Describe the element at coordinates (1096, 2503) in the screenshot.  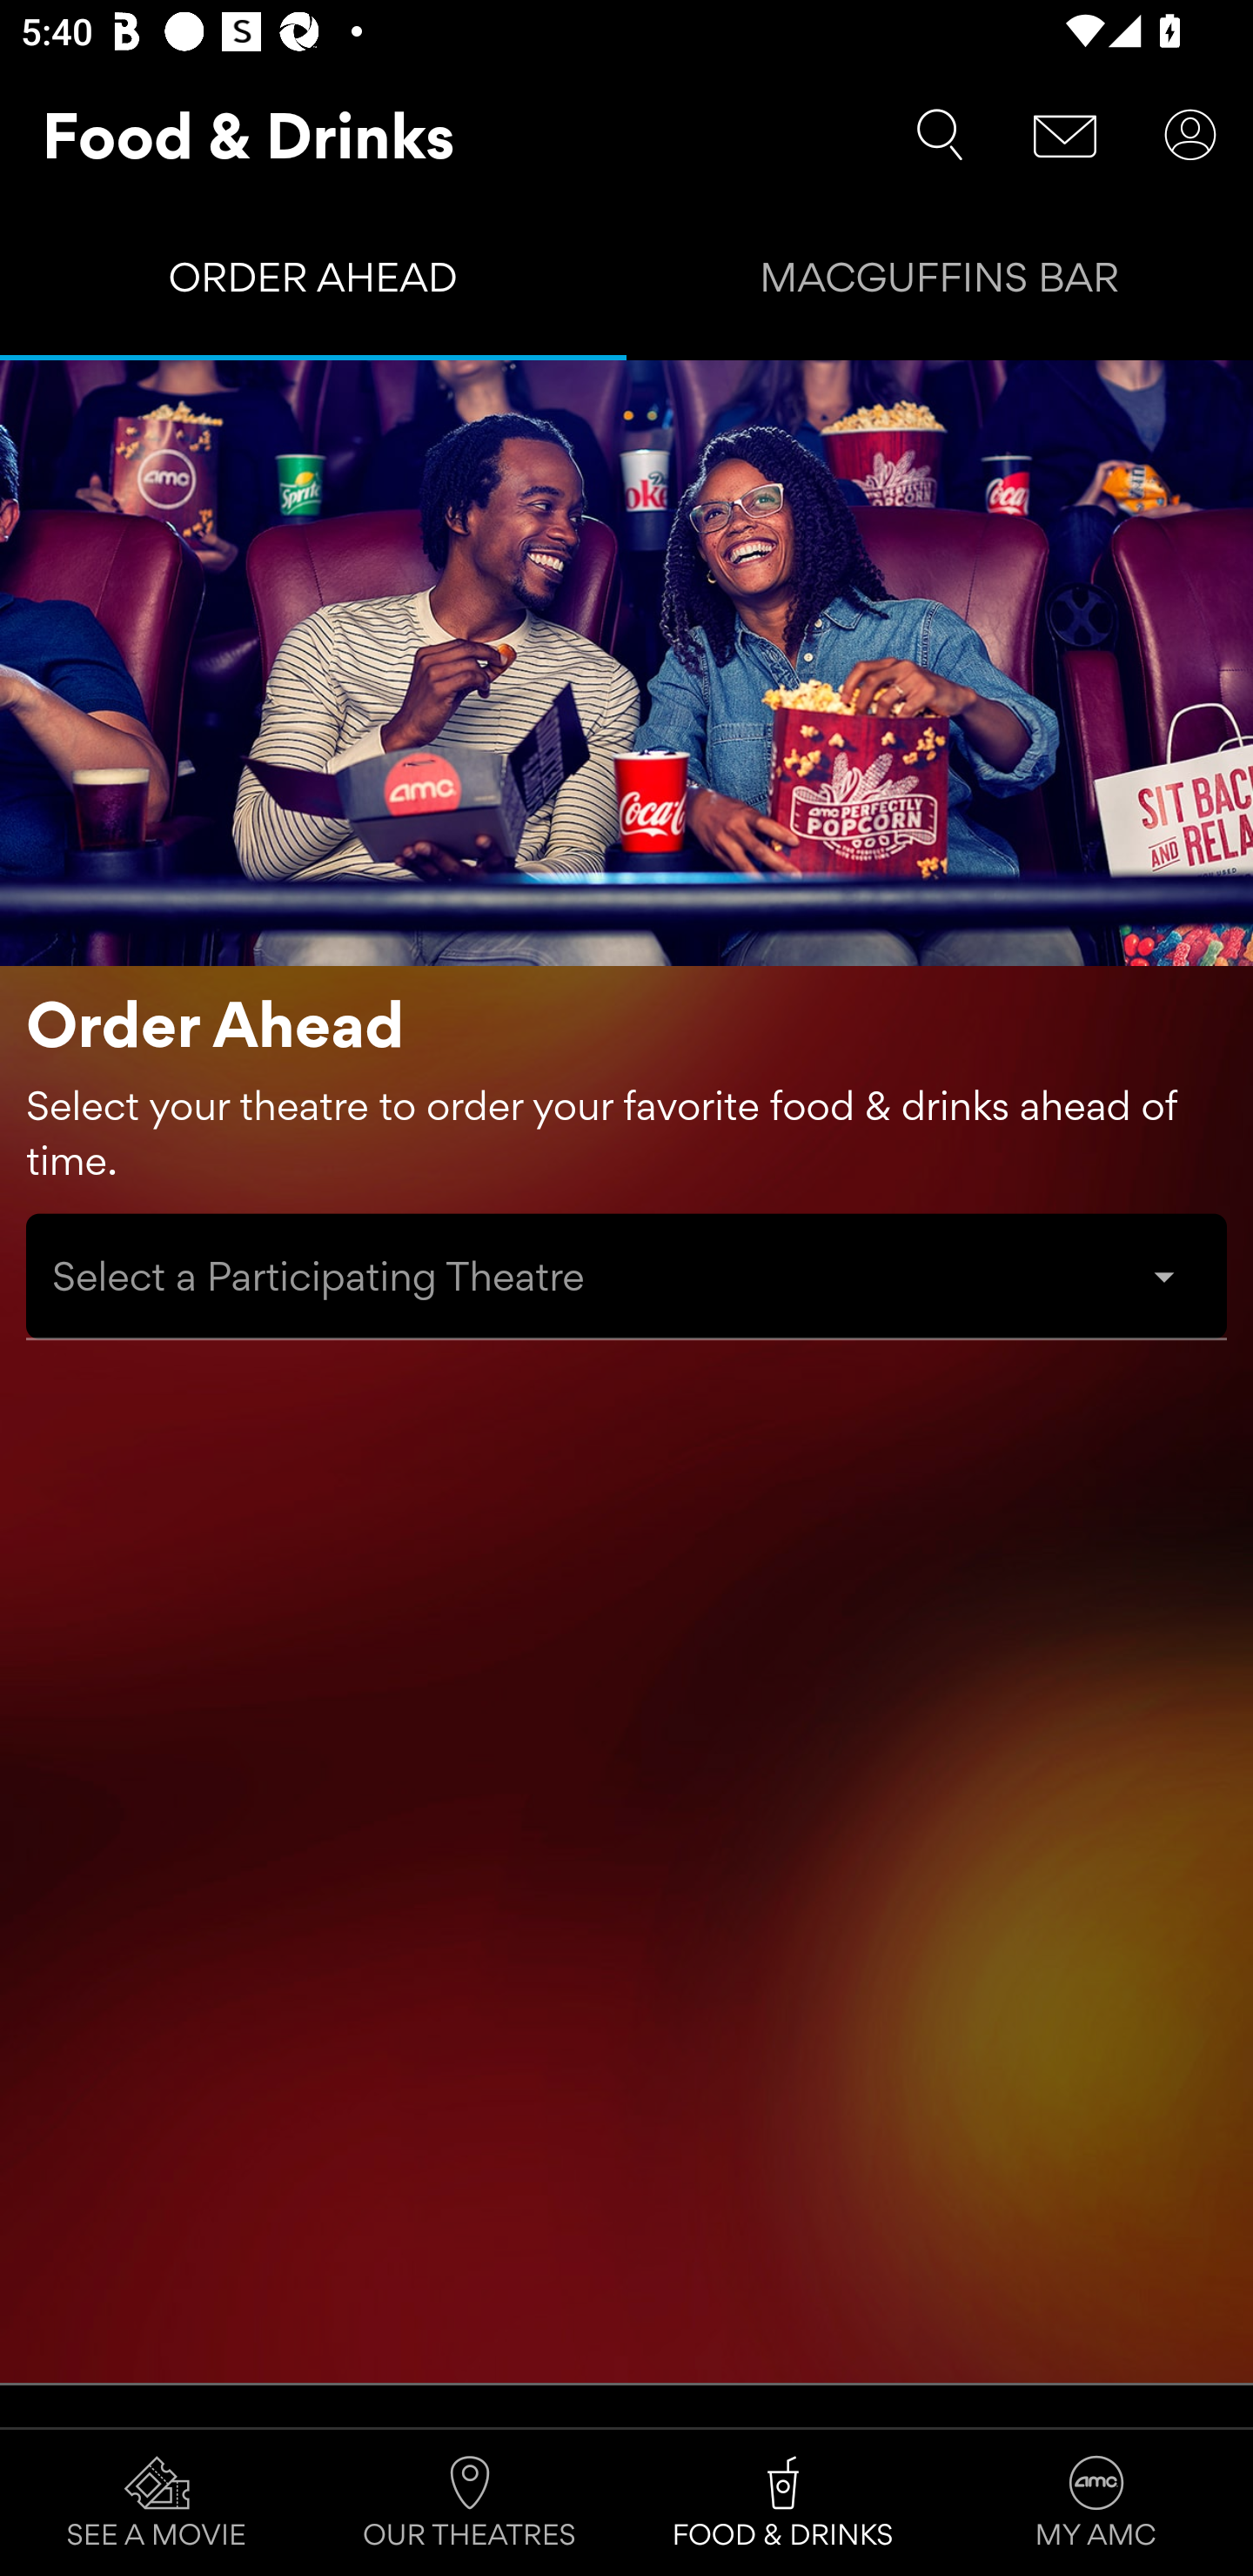
I see `MY AMC
Tab 4 of 4` at that location.